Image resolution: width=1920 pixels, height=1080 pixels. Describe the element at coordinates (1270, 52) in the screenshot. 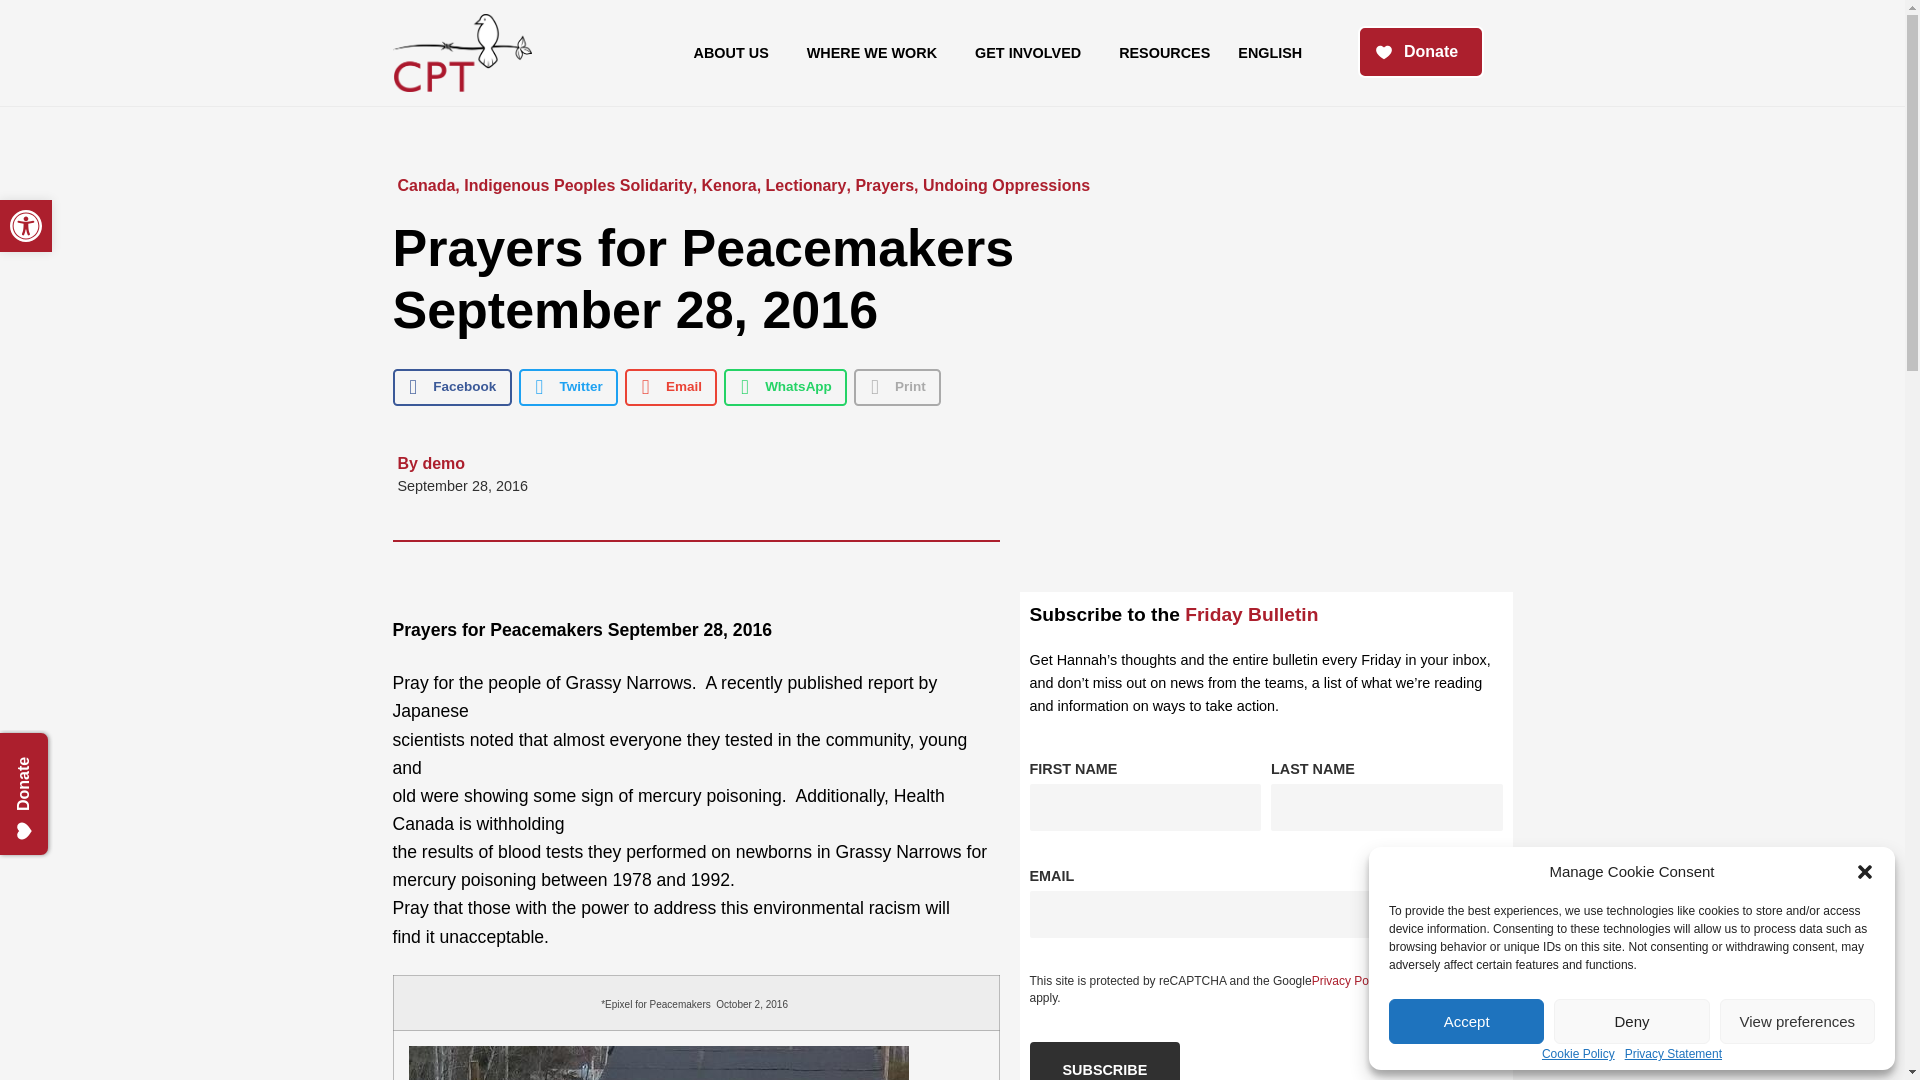

I see `Privacy Statement` at that location.